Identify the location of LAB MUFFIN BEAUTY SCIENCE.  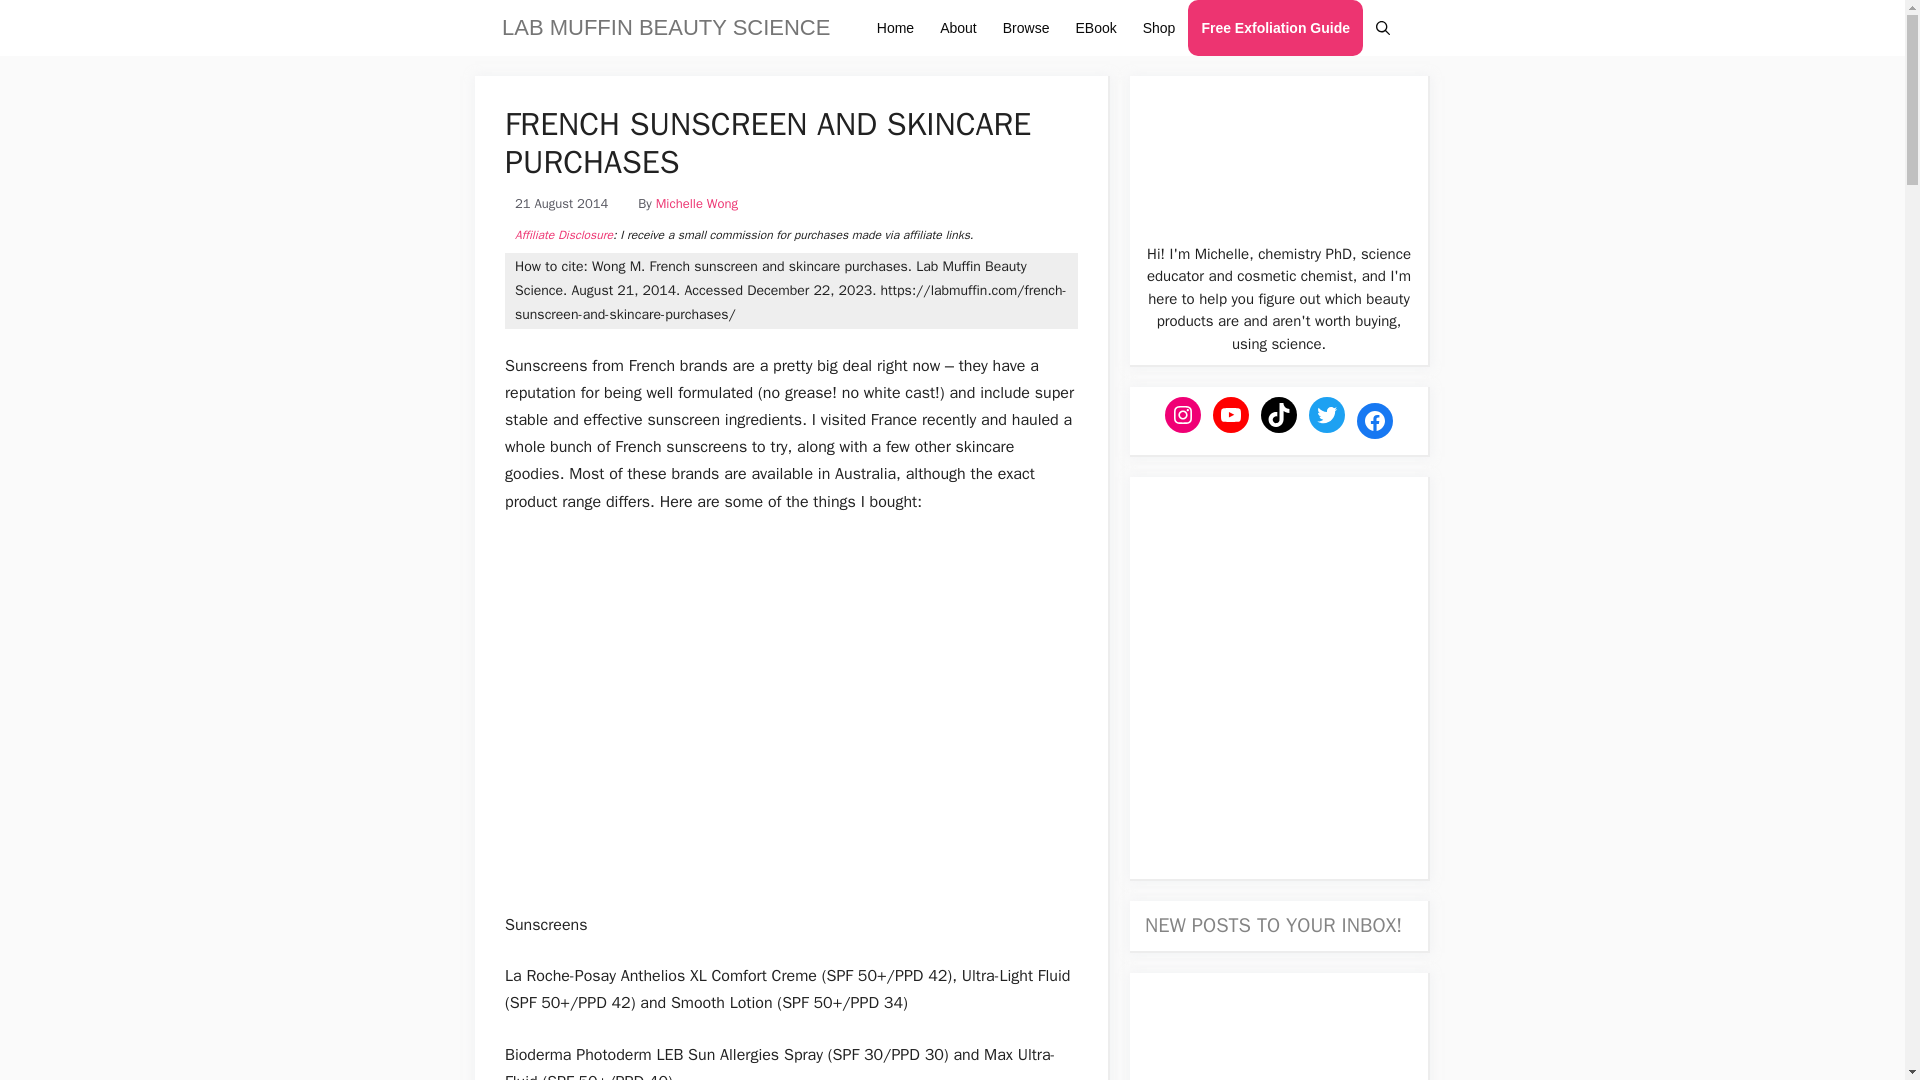
(665, 28).